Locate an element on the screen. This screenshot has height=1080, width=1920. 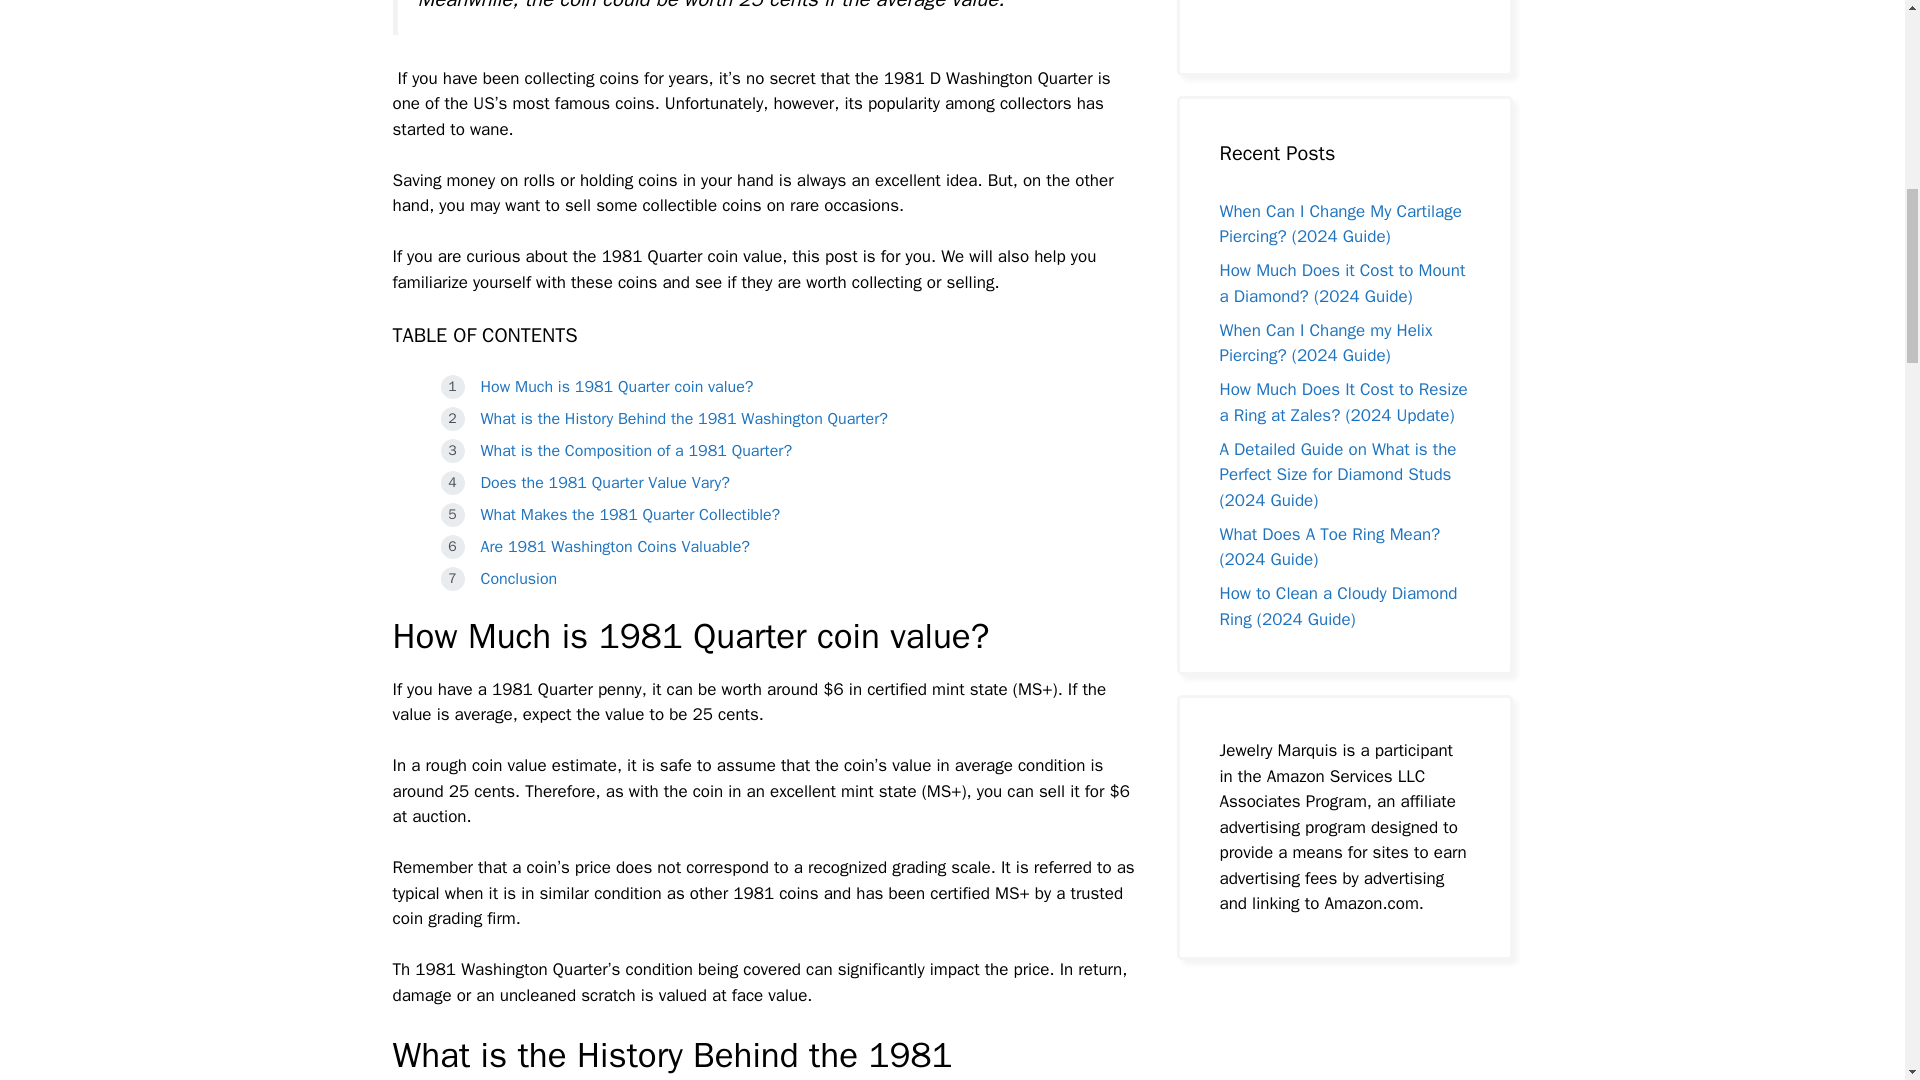
What Makes the 1981 Quarter Collectible? is located at coordinates (630, 514).